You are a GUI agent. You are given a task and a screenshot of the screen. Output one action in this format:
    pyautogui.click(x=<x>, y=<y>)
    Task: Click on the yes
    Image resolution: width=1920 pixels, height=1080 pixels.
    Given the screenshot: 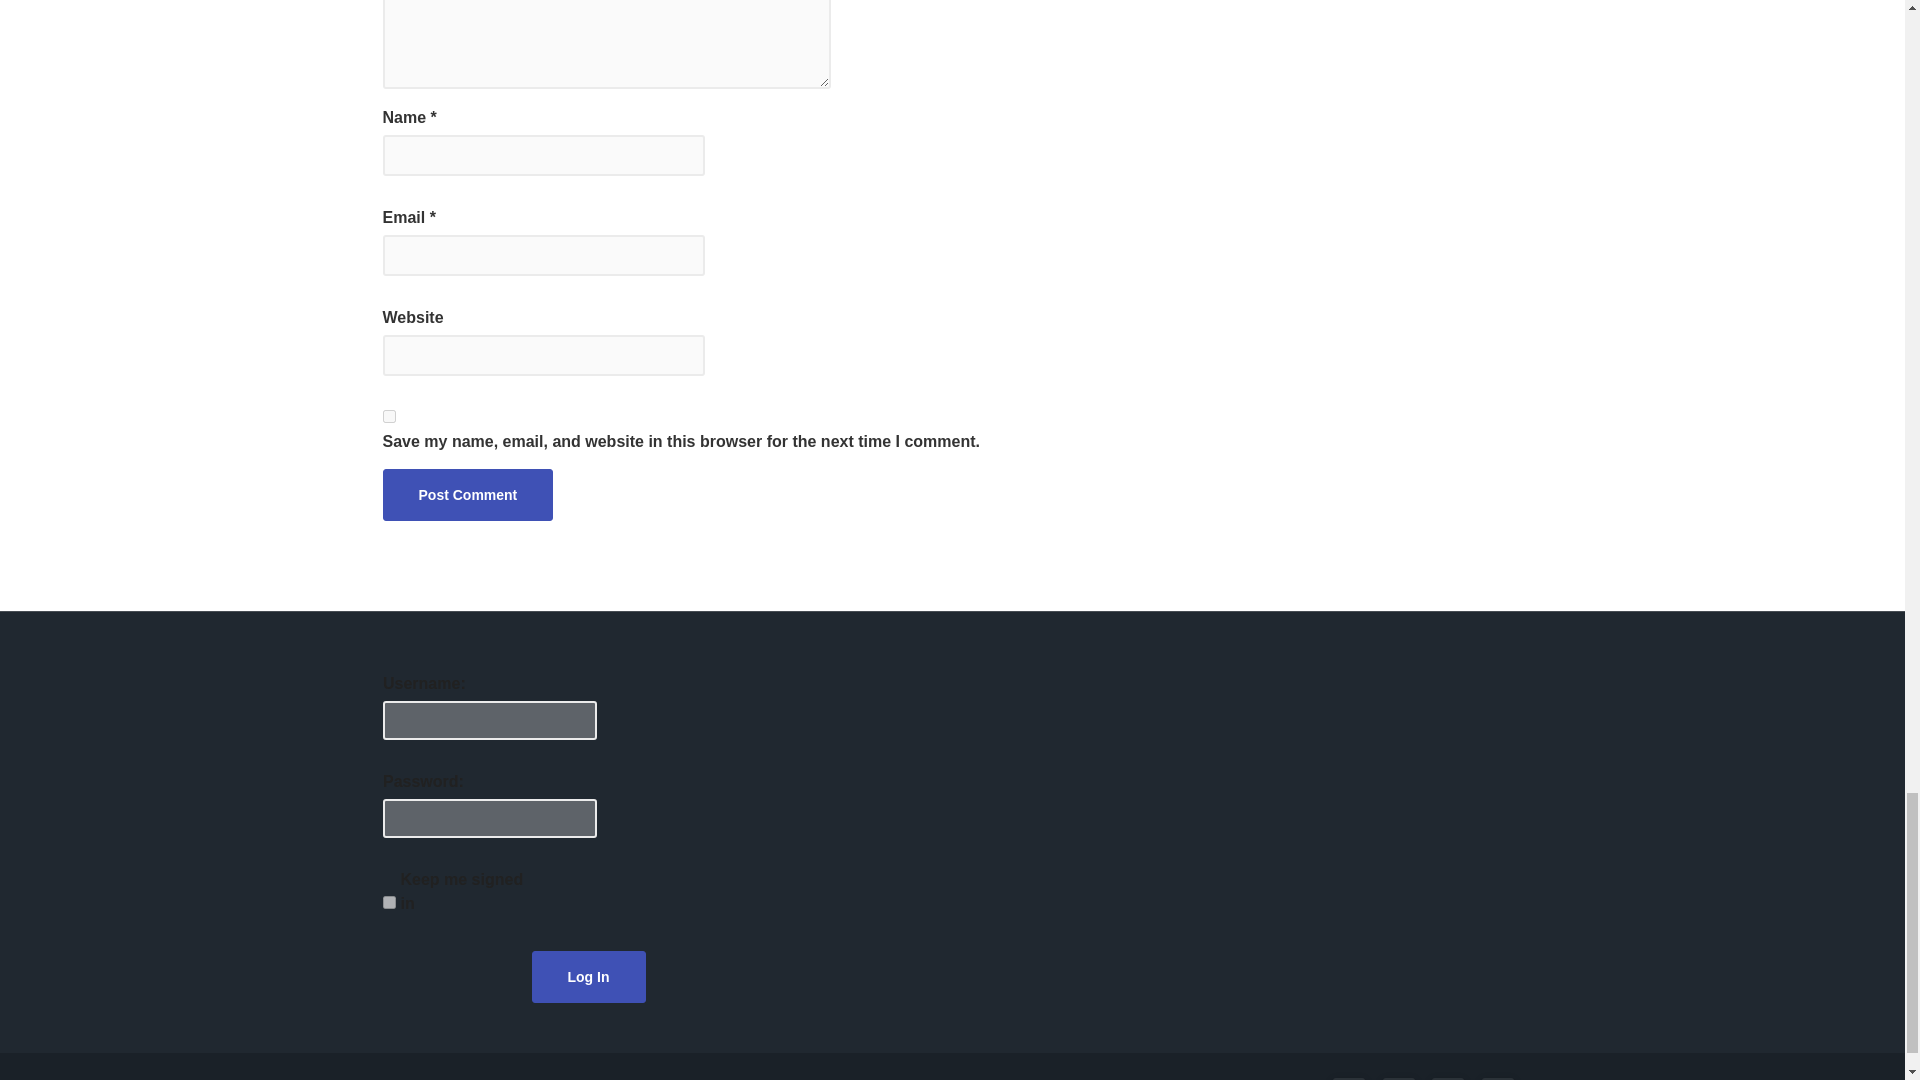 What is the action you would take?
    pyautogui.click(x=388, y=416)
    